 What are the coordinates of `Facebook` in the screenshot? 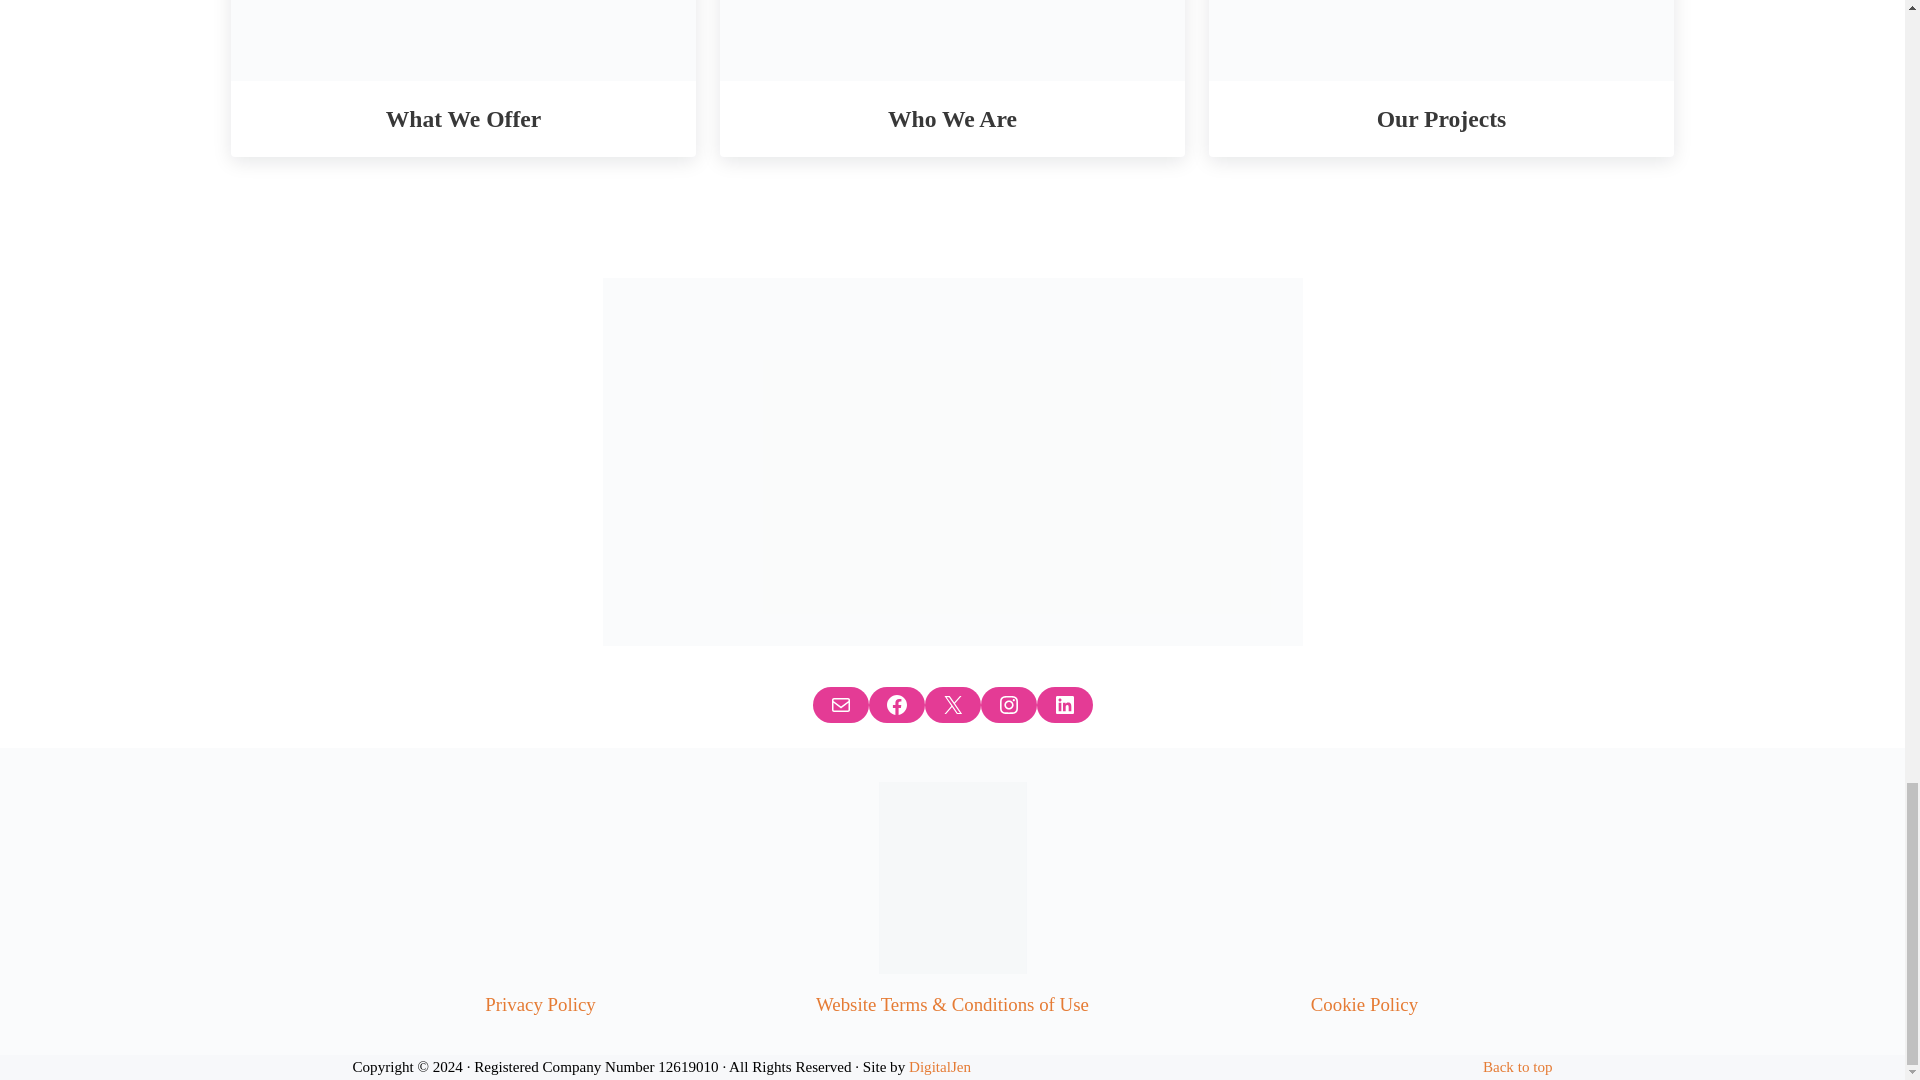 It's located at (895, 704).